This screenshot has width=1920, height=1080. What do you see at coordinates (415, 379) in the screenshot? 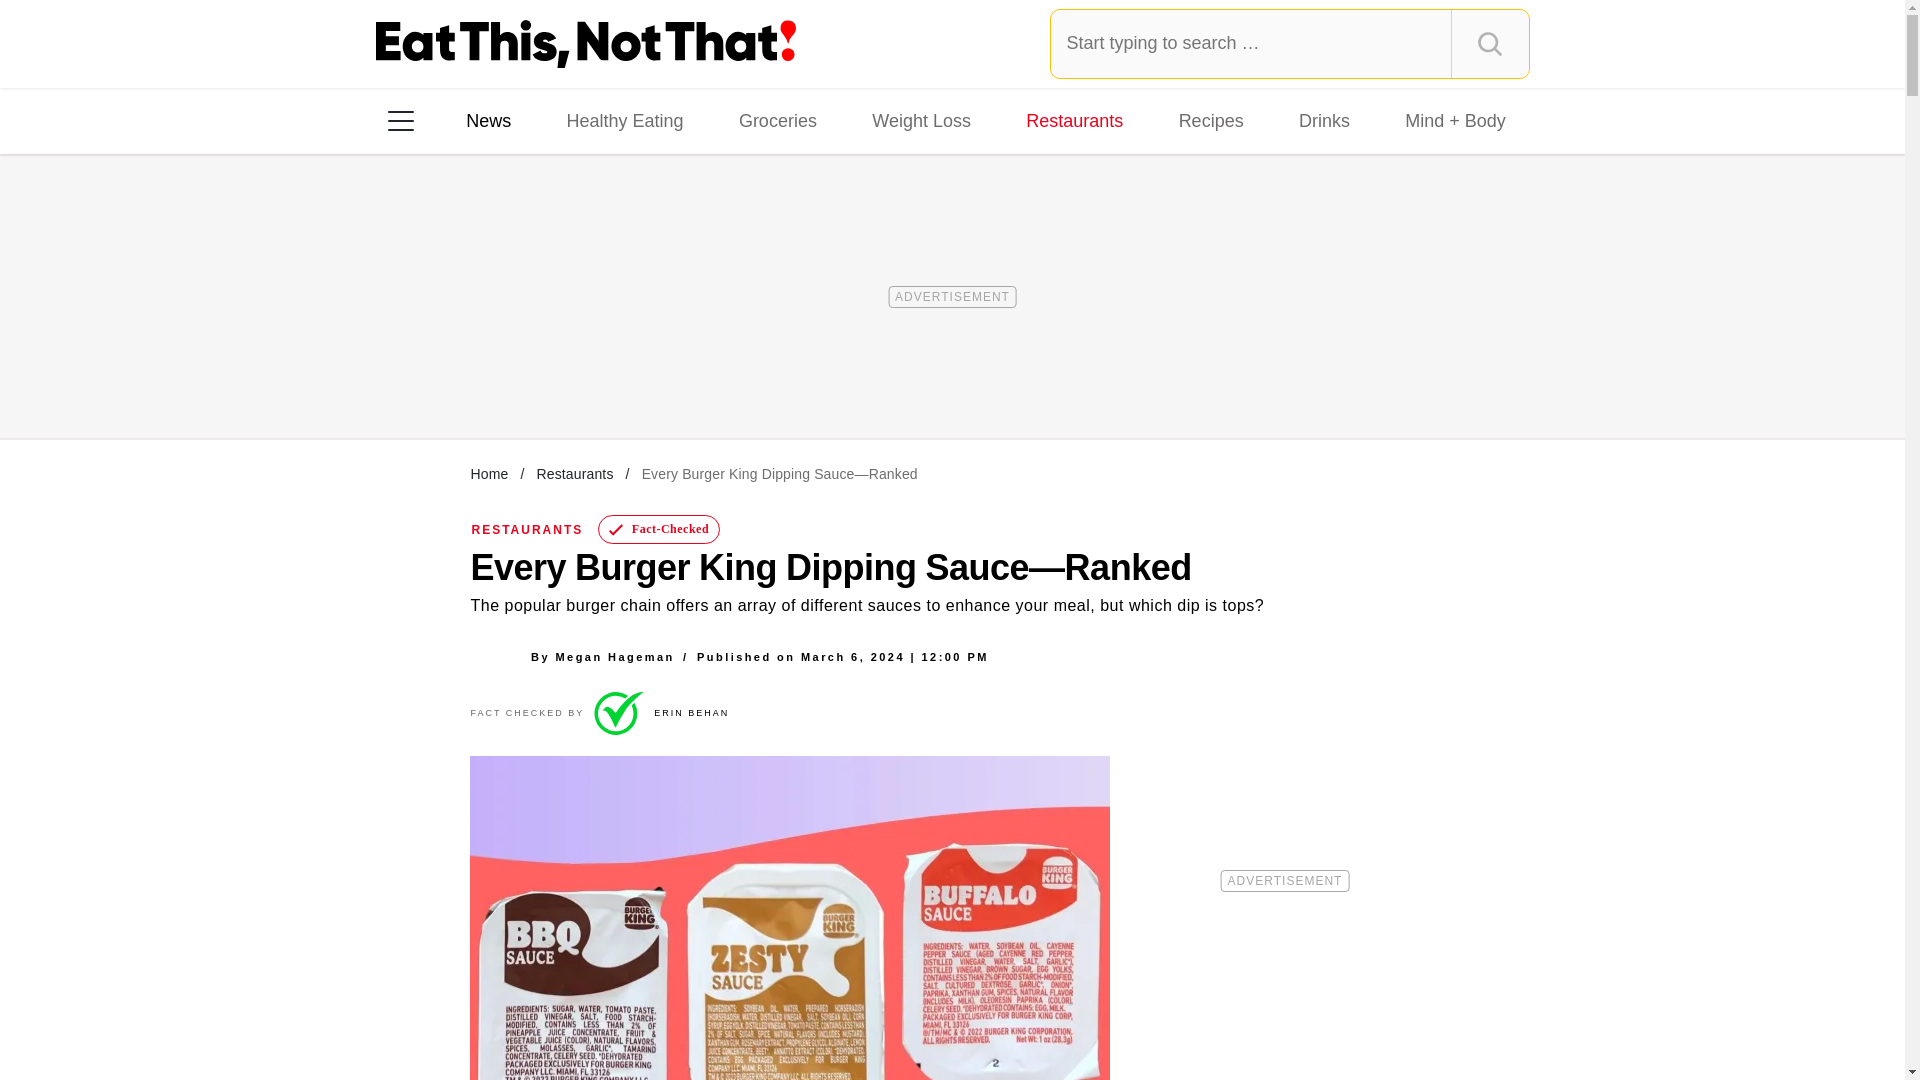
I see `Facebook` at bounding box center [415, 379].